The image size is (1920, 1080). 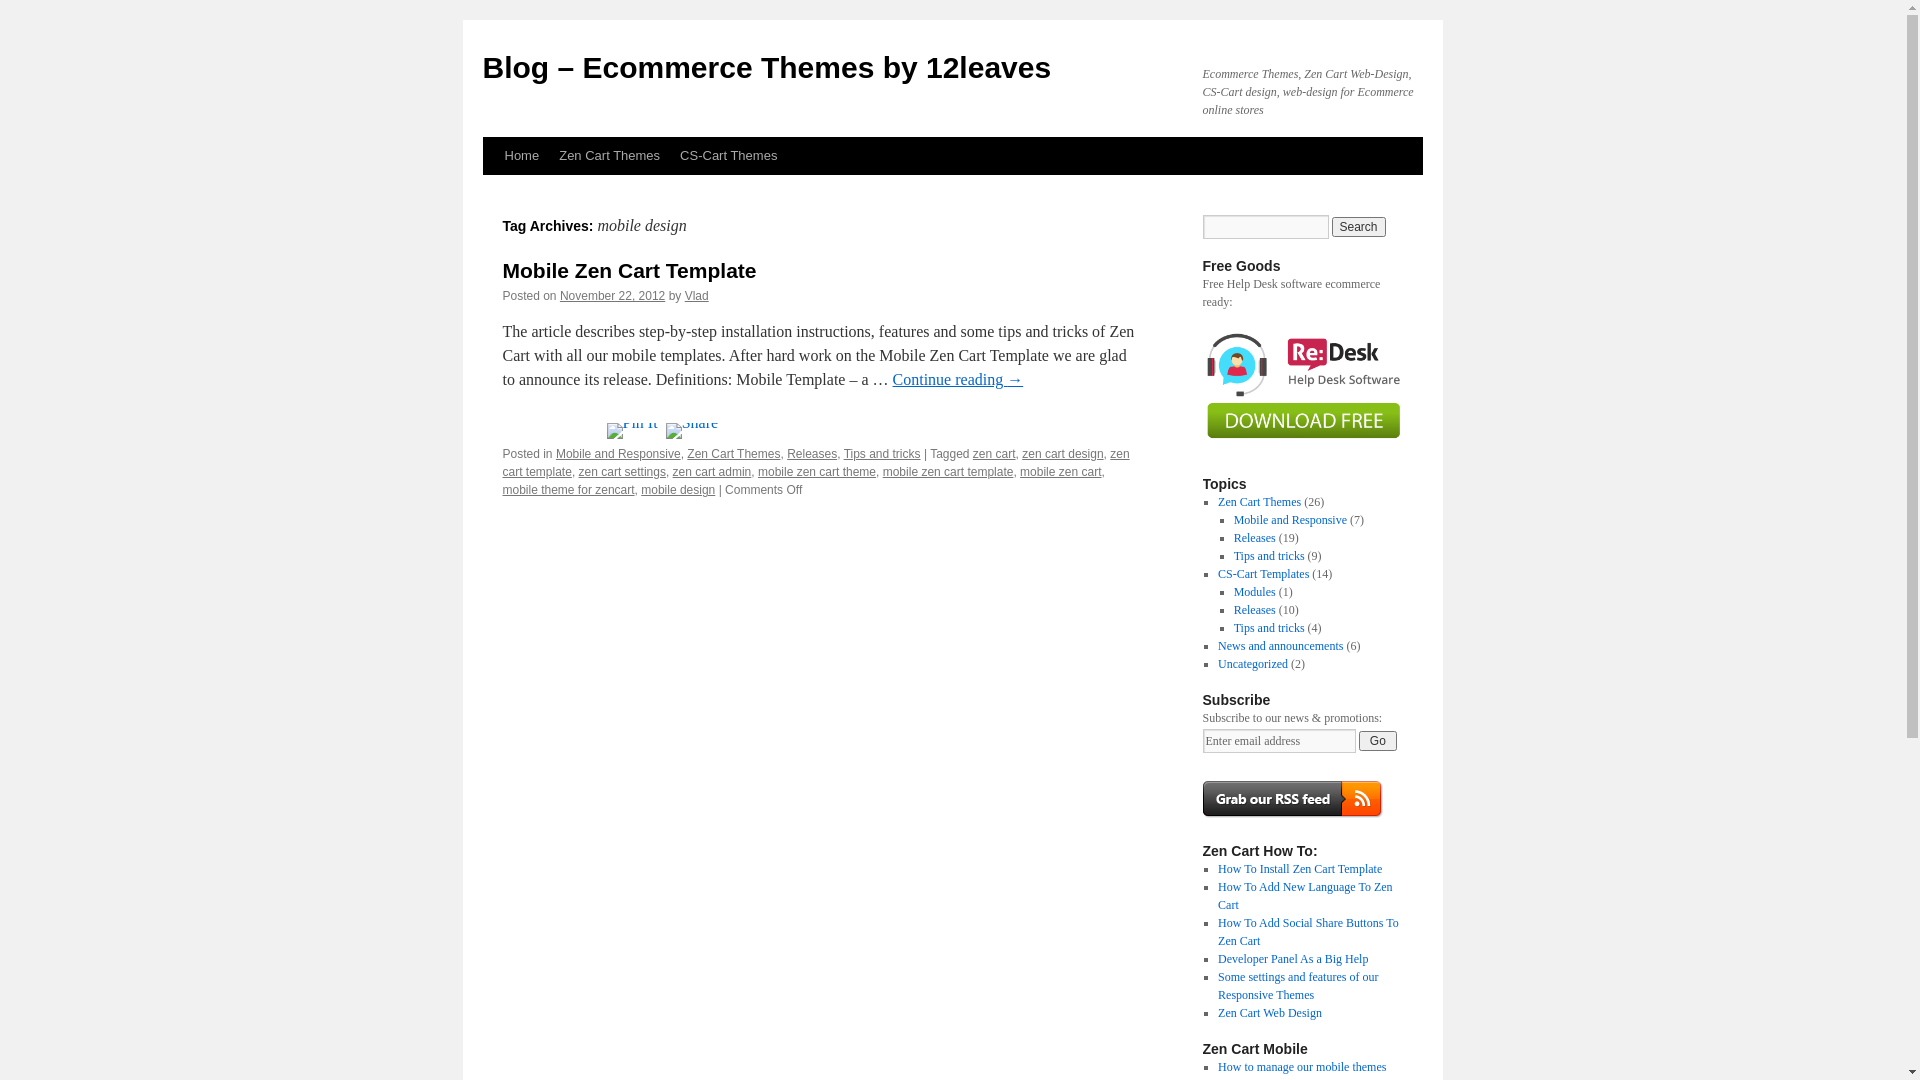 What do you see at coordinates (1300, 869) in the screenshot?
I see `How To Install Zen Cart Template` at bounding box center [1300, 869].